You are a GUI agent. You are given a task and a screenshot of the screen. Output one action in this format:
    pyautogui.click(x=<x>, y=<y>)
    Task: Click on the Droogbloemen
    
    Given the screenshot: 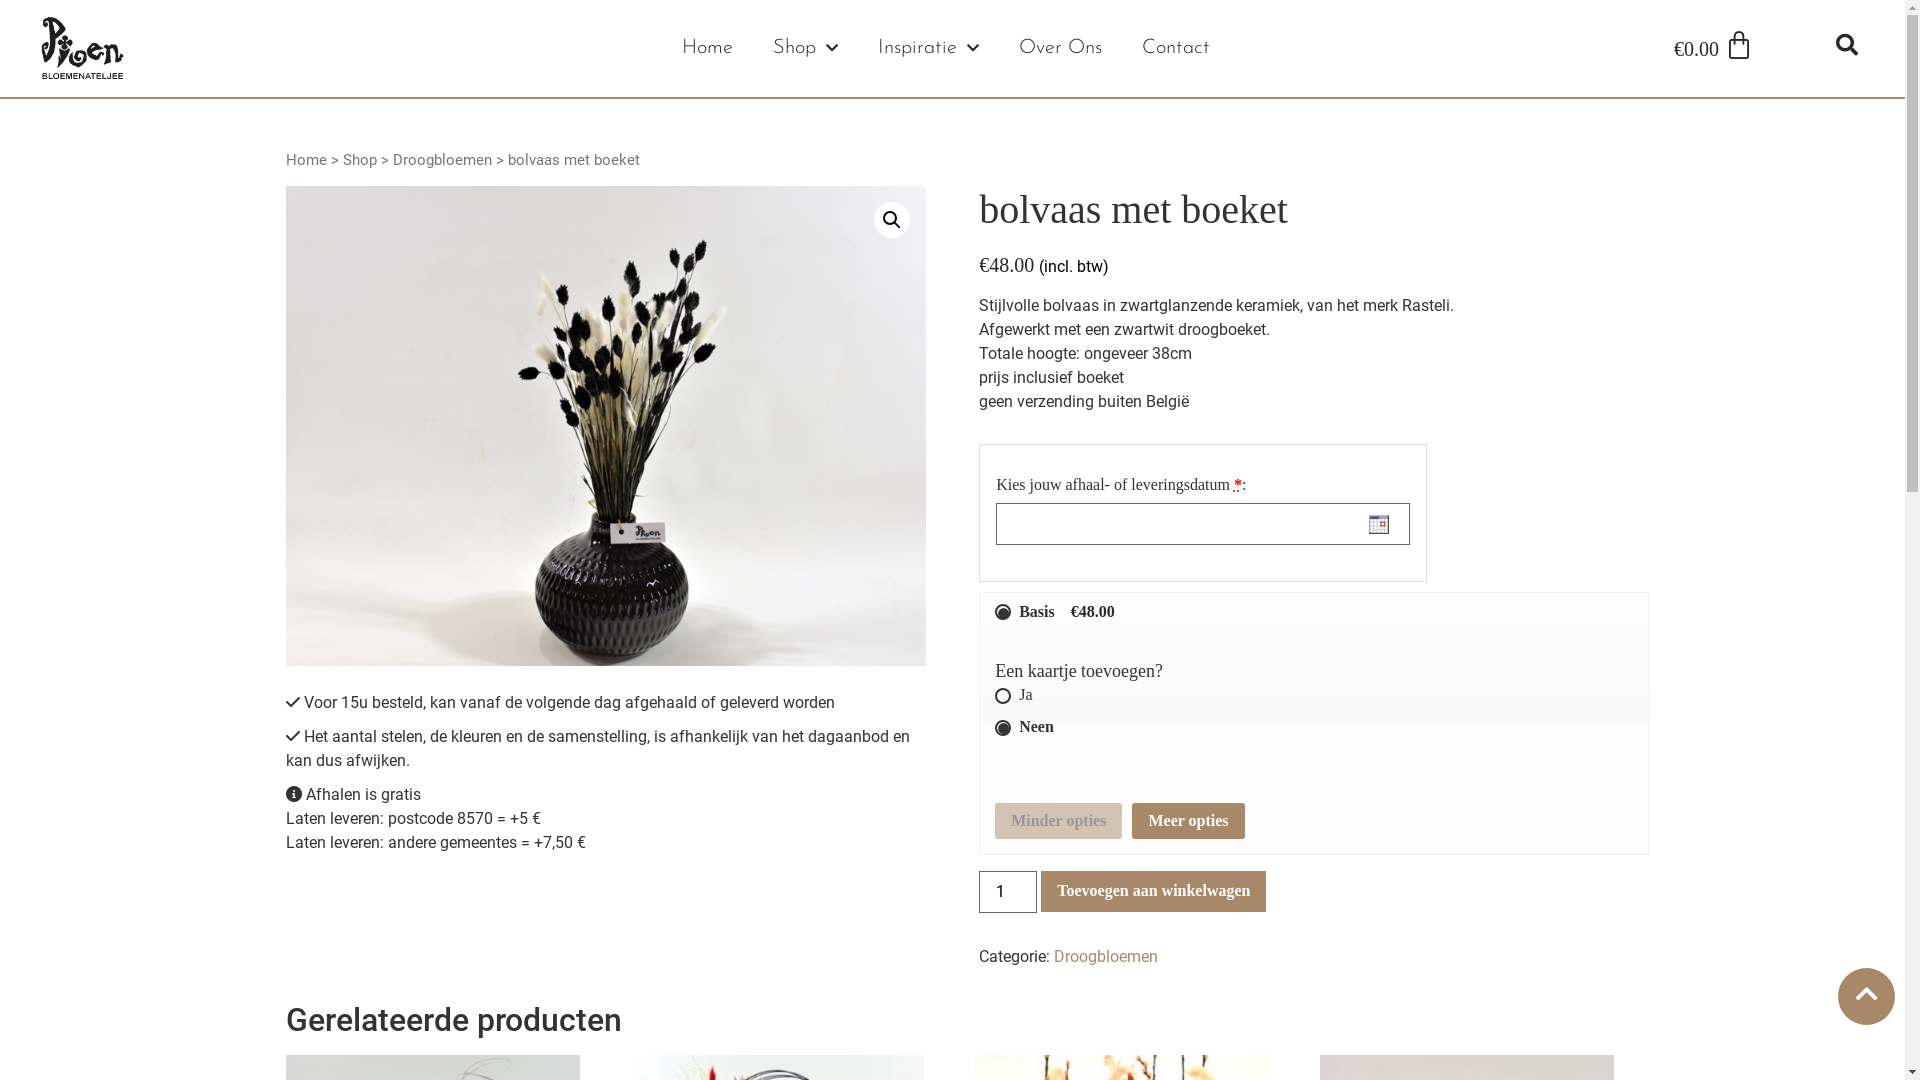 What is the action you would take?
    pyautogui.click(x=442, y=160)
    